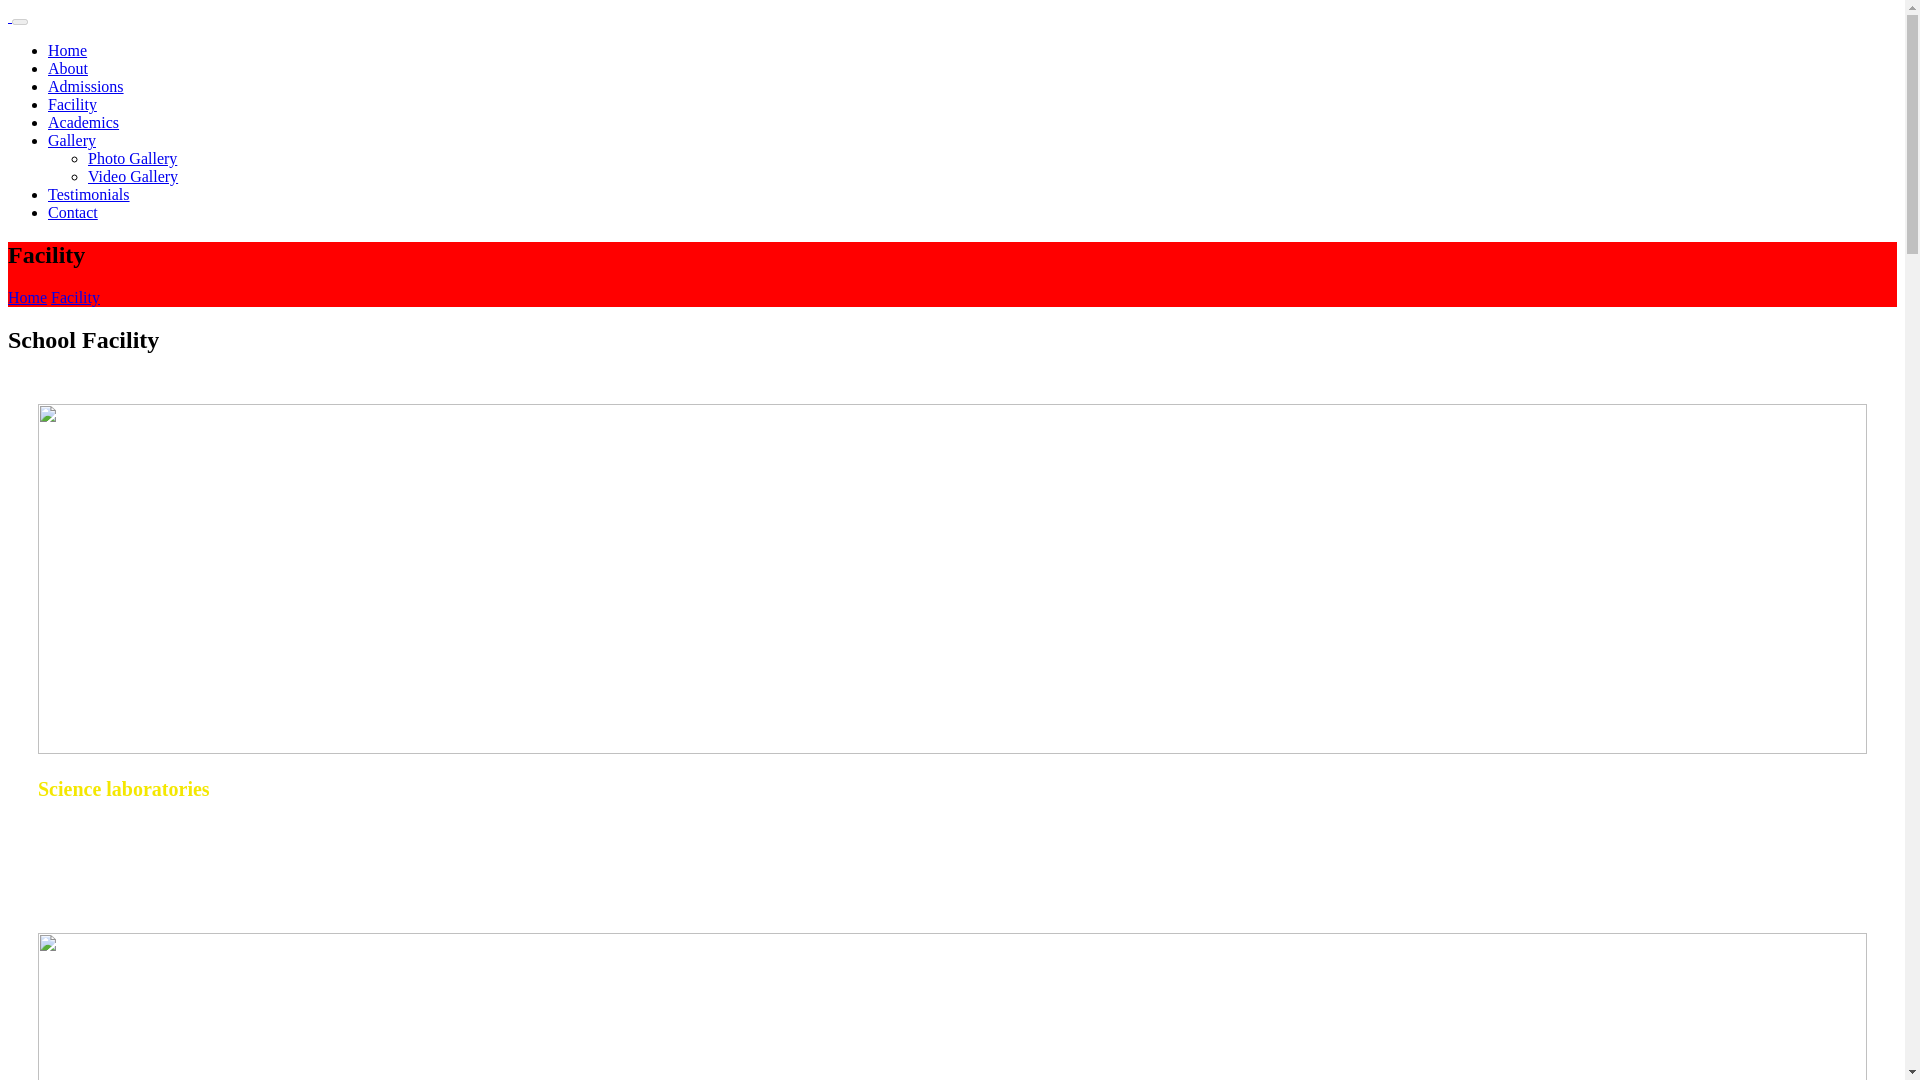  What do you see at coordinates (89, 194) in the screenshot?
I see `Testimonials` at bounding box center [89, 194].